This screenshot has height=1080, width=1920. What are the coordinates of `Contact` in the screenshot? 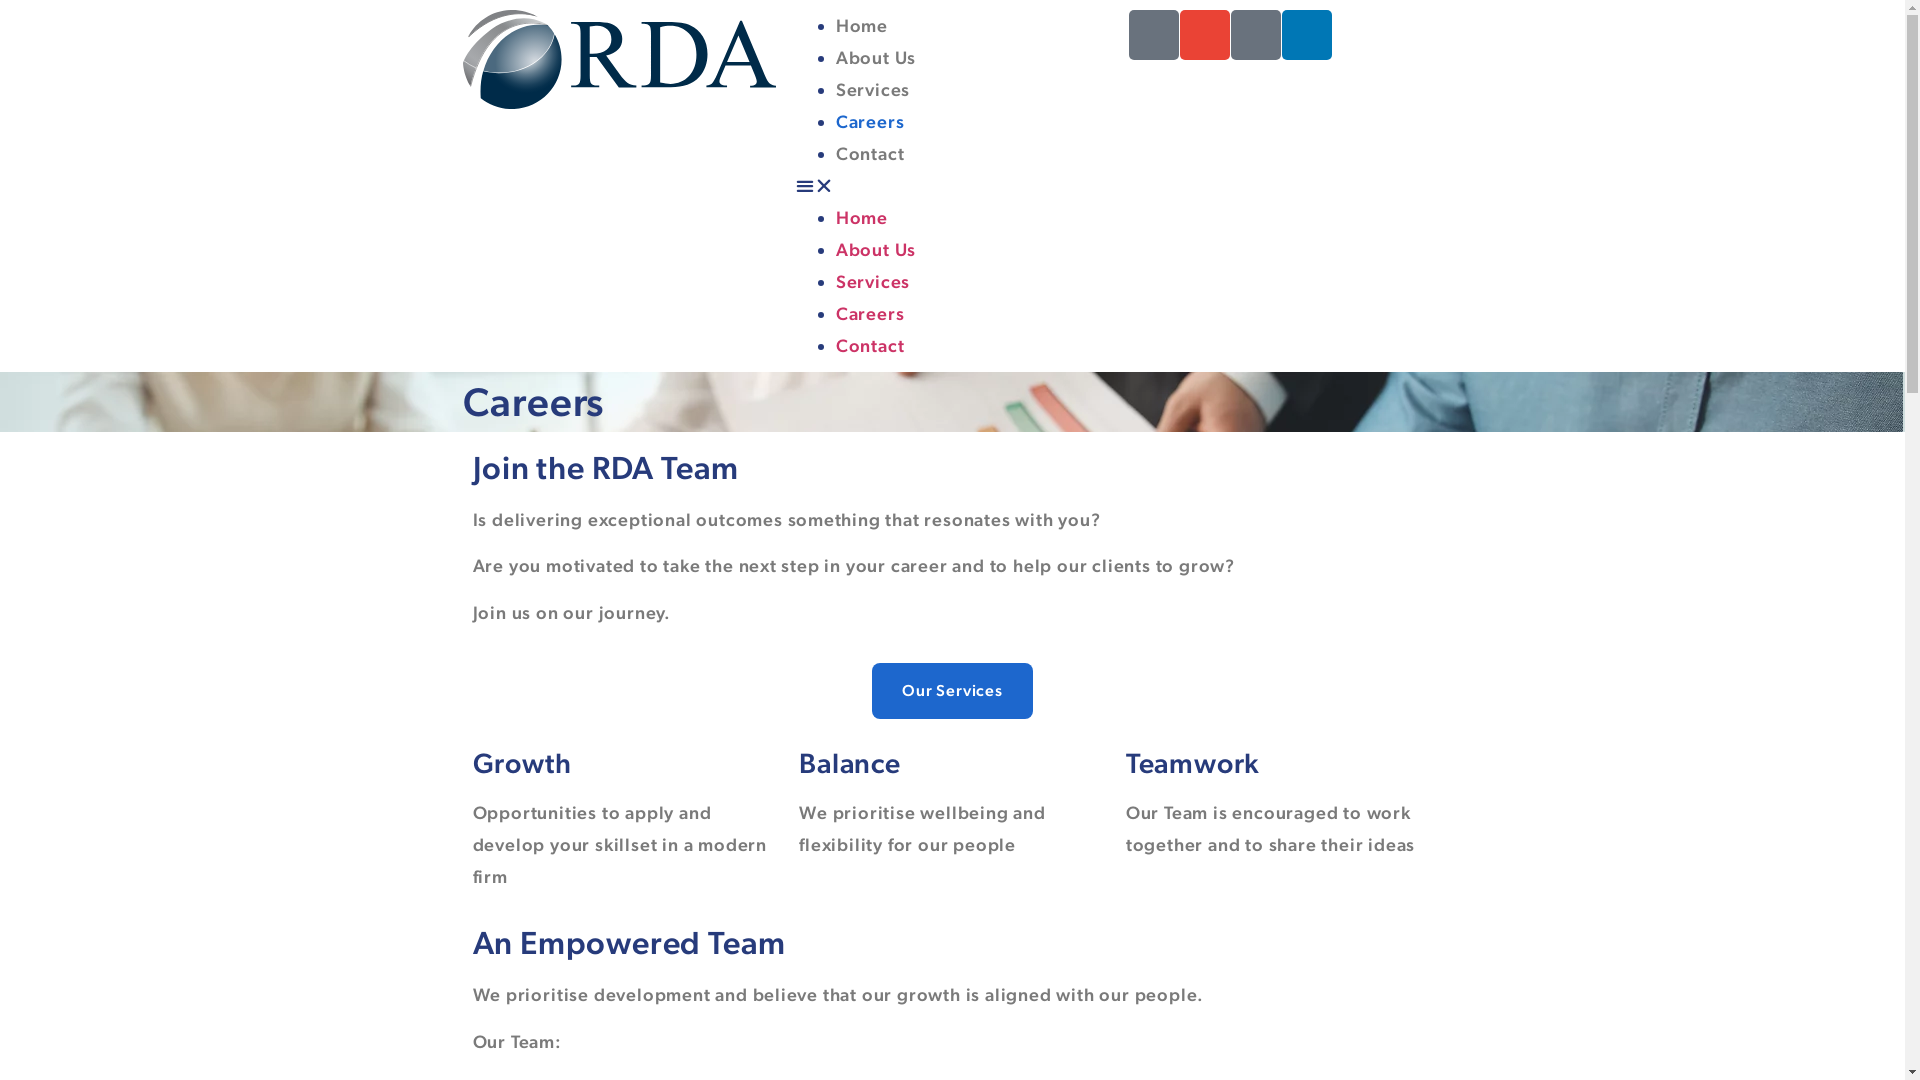 It's located at (870, 346).